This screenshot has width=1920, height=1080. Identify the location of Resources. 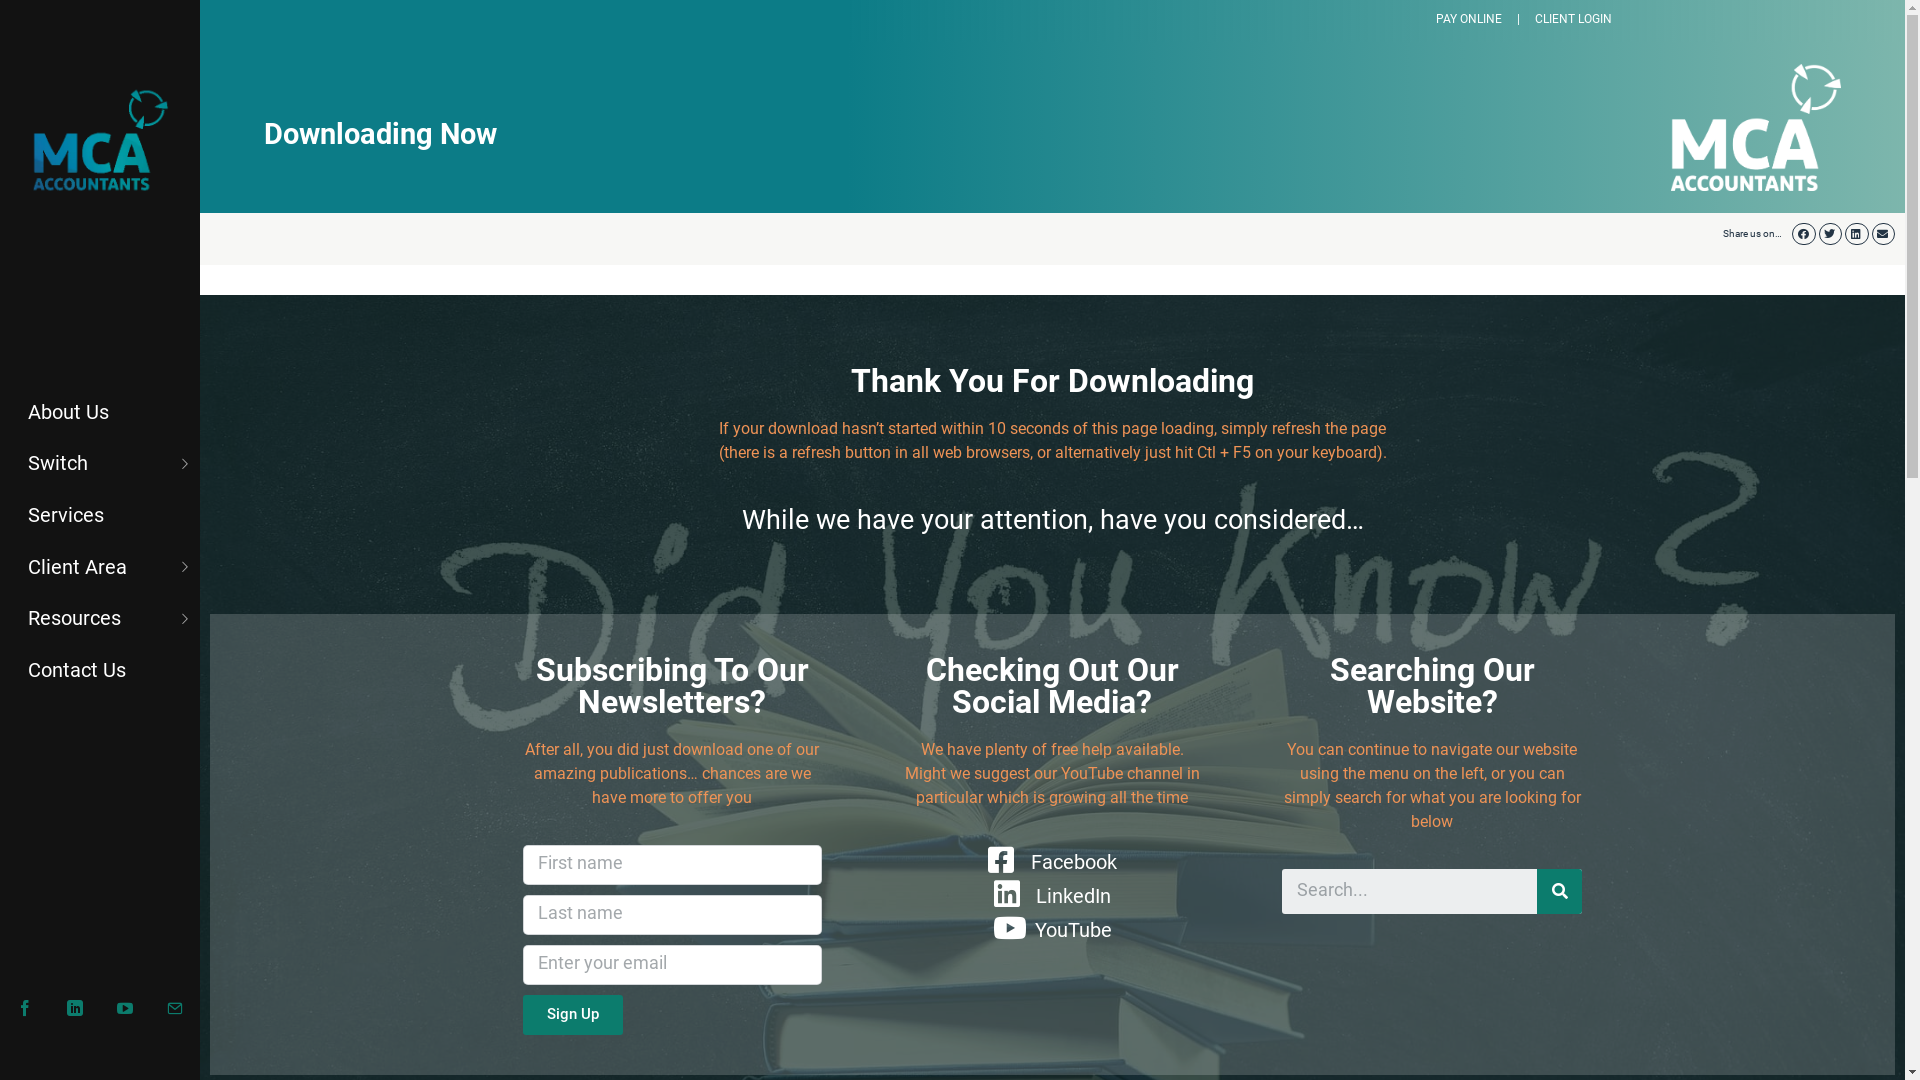
(100, 618).